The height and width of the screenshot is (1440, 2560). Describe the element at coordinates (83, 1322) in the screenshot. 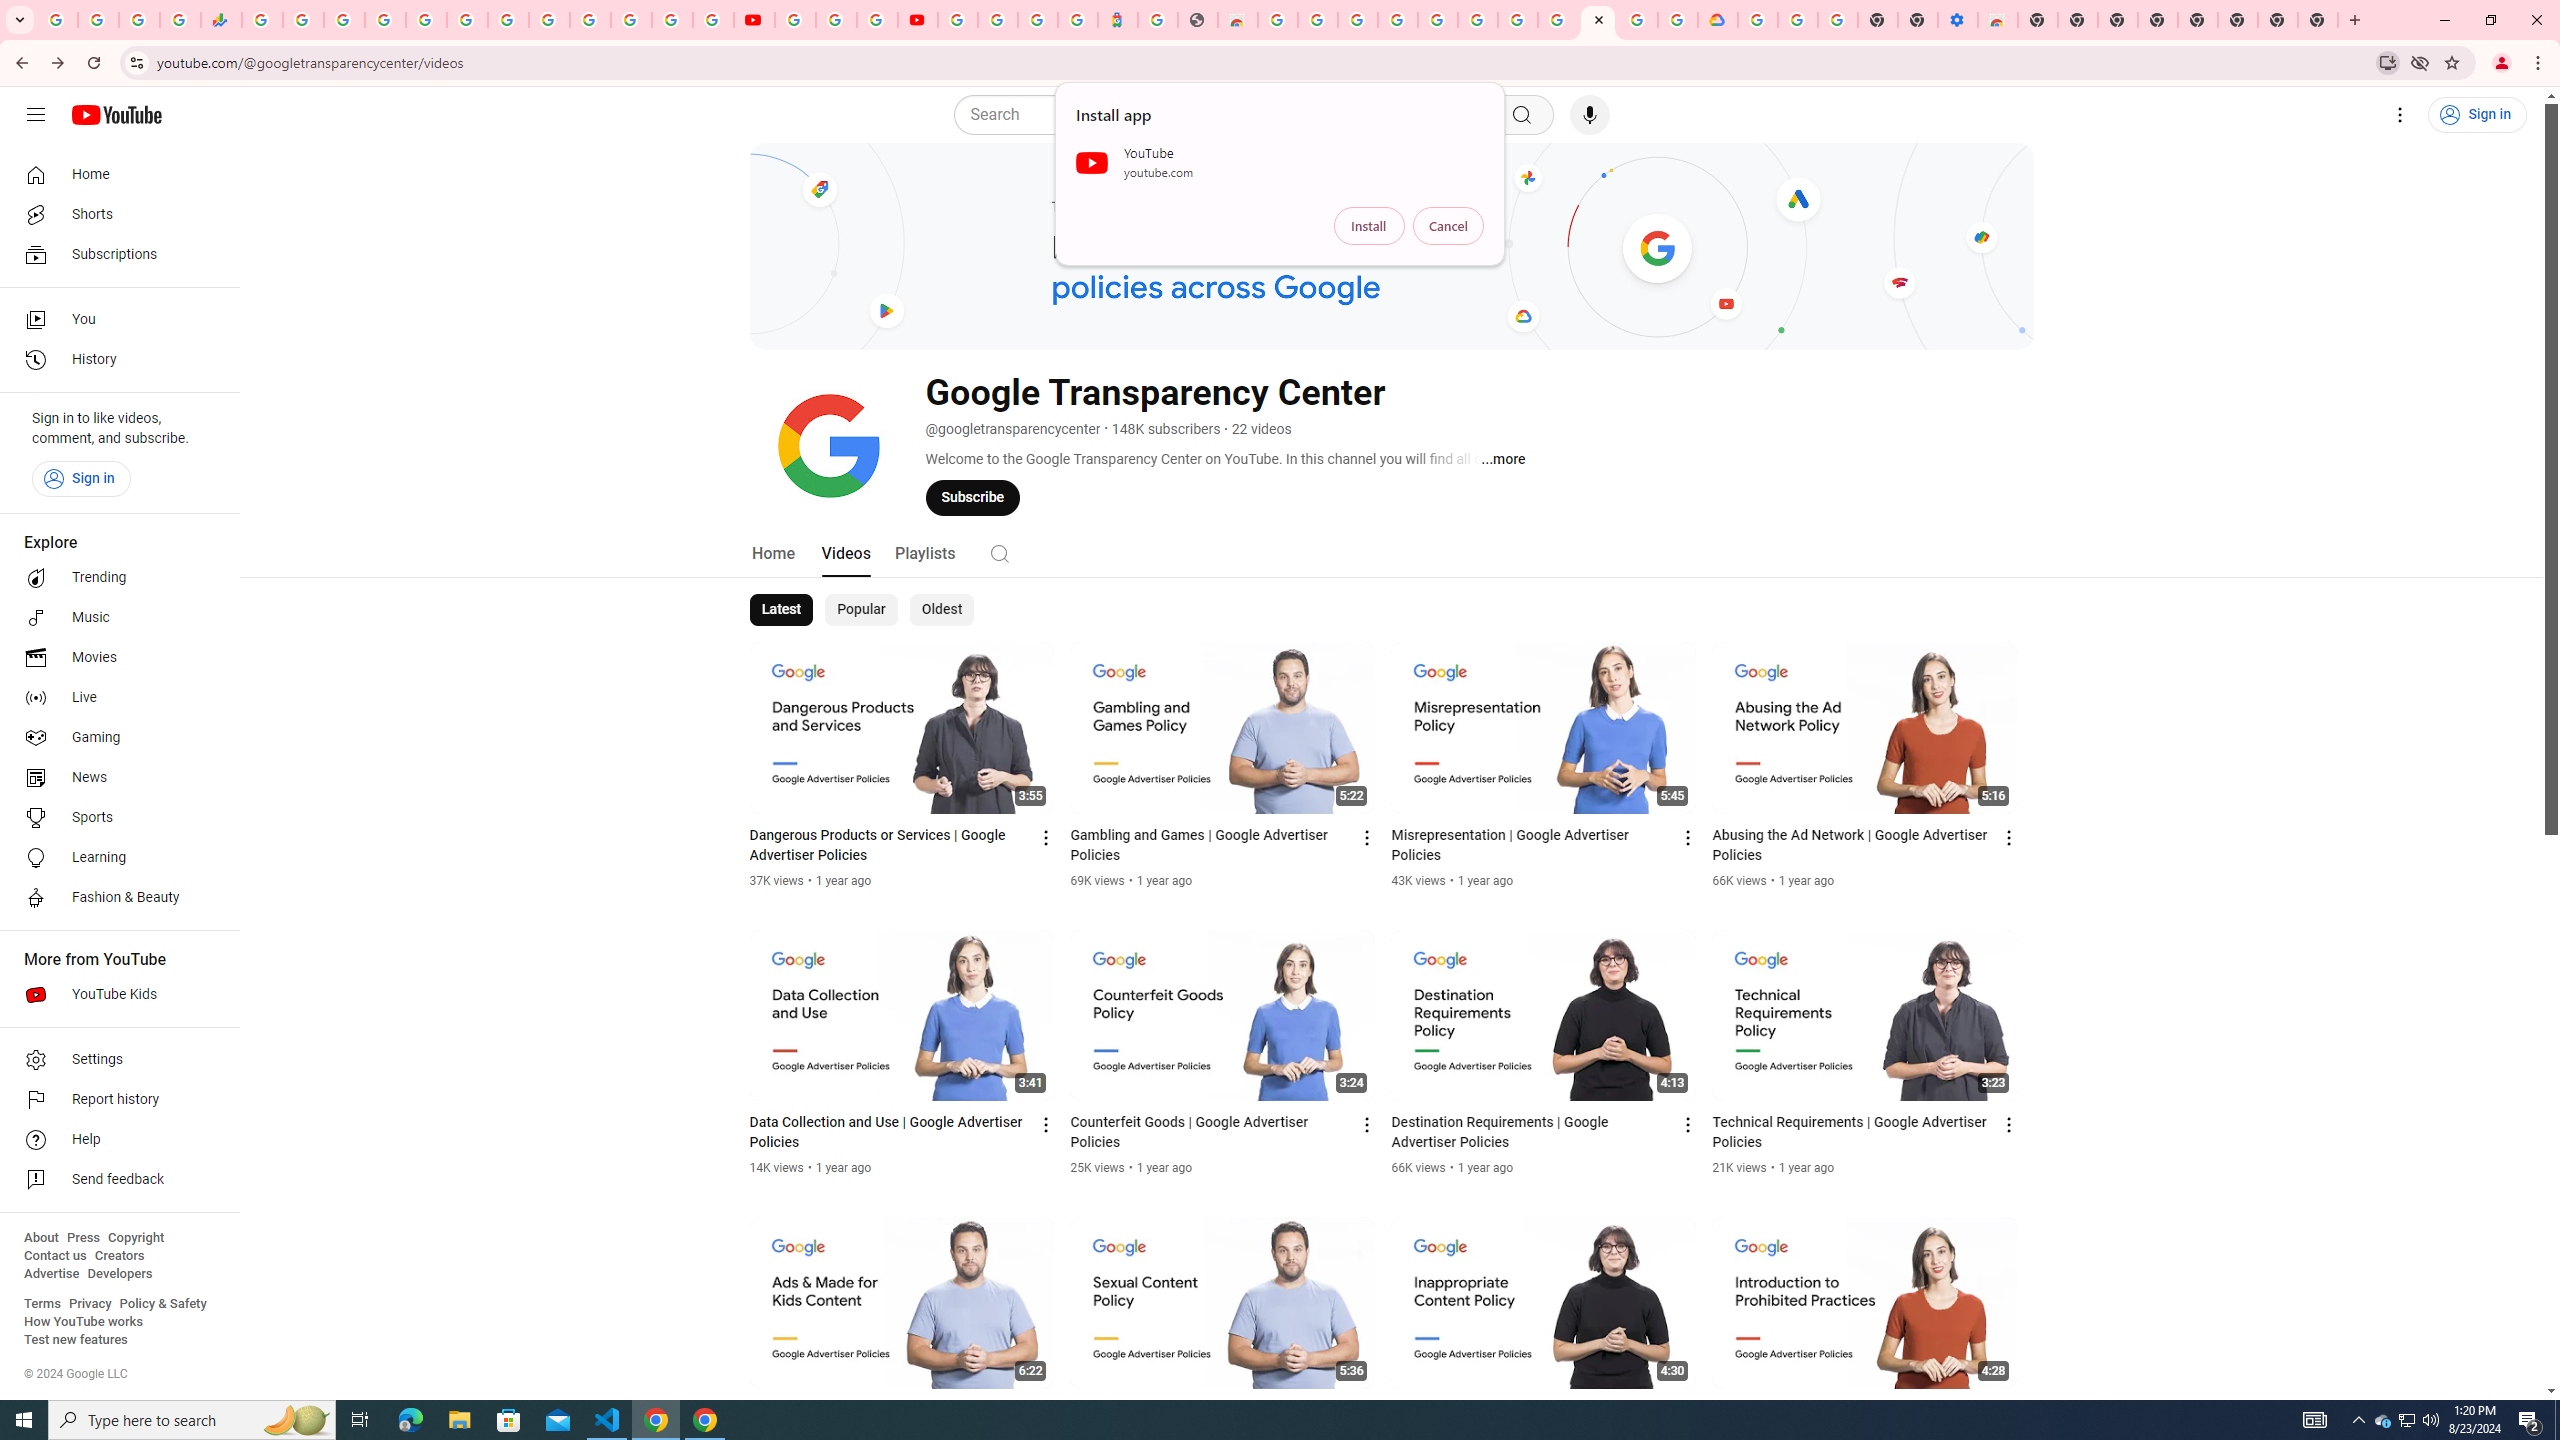

I see `How YouTube works` at that location.